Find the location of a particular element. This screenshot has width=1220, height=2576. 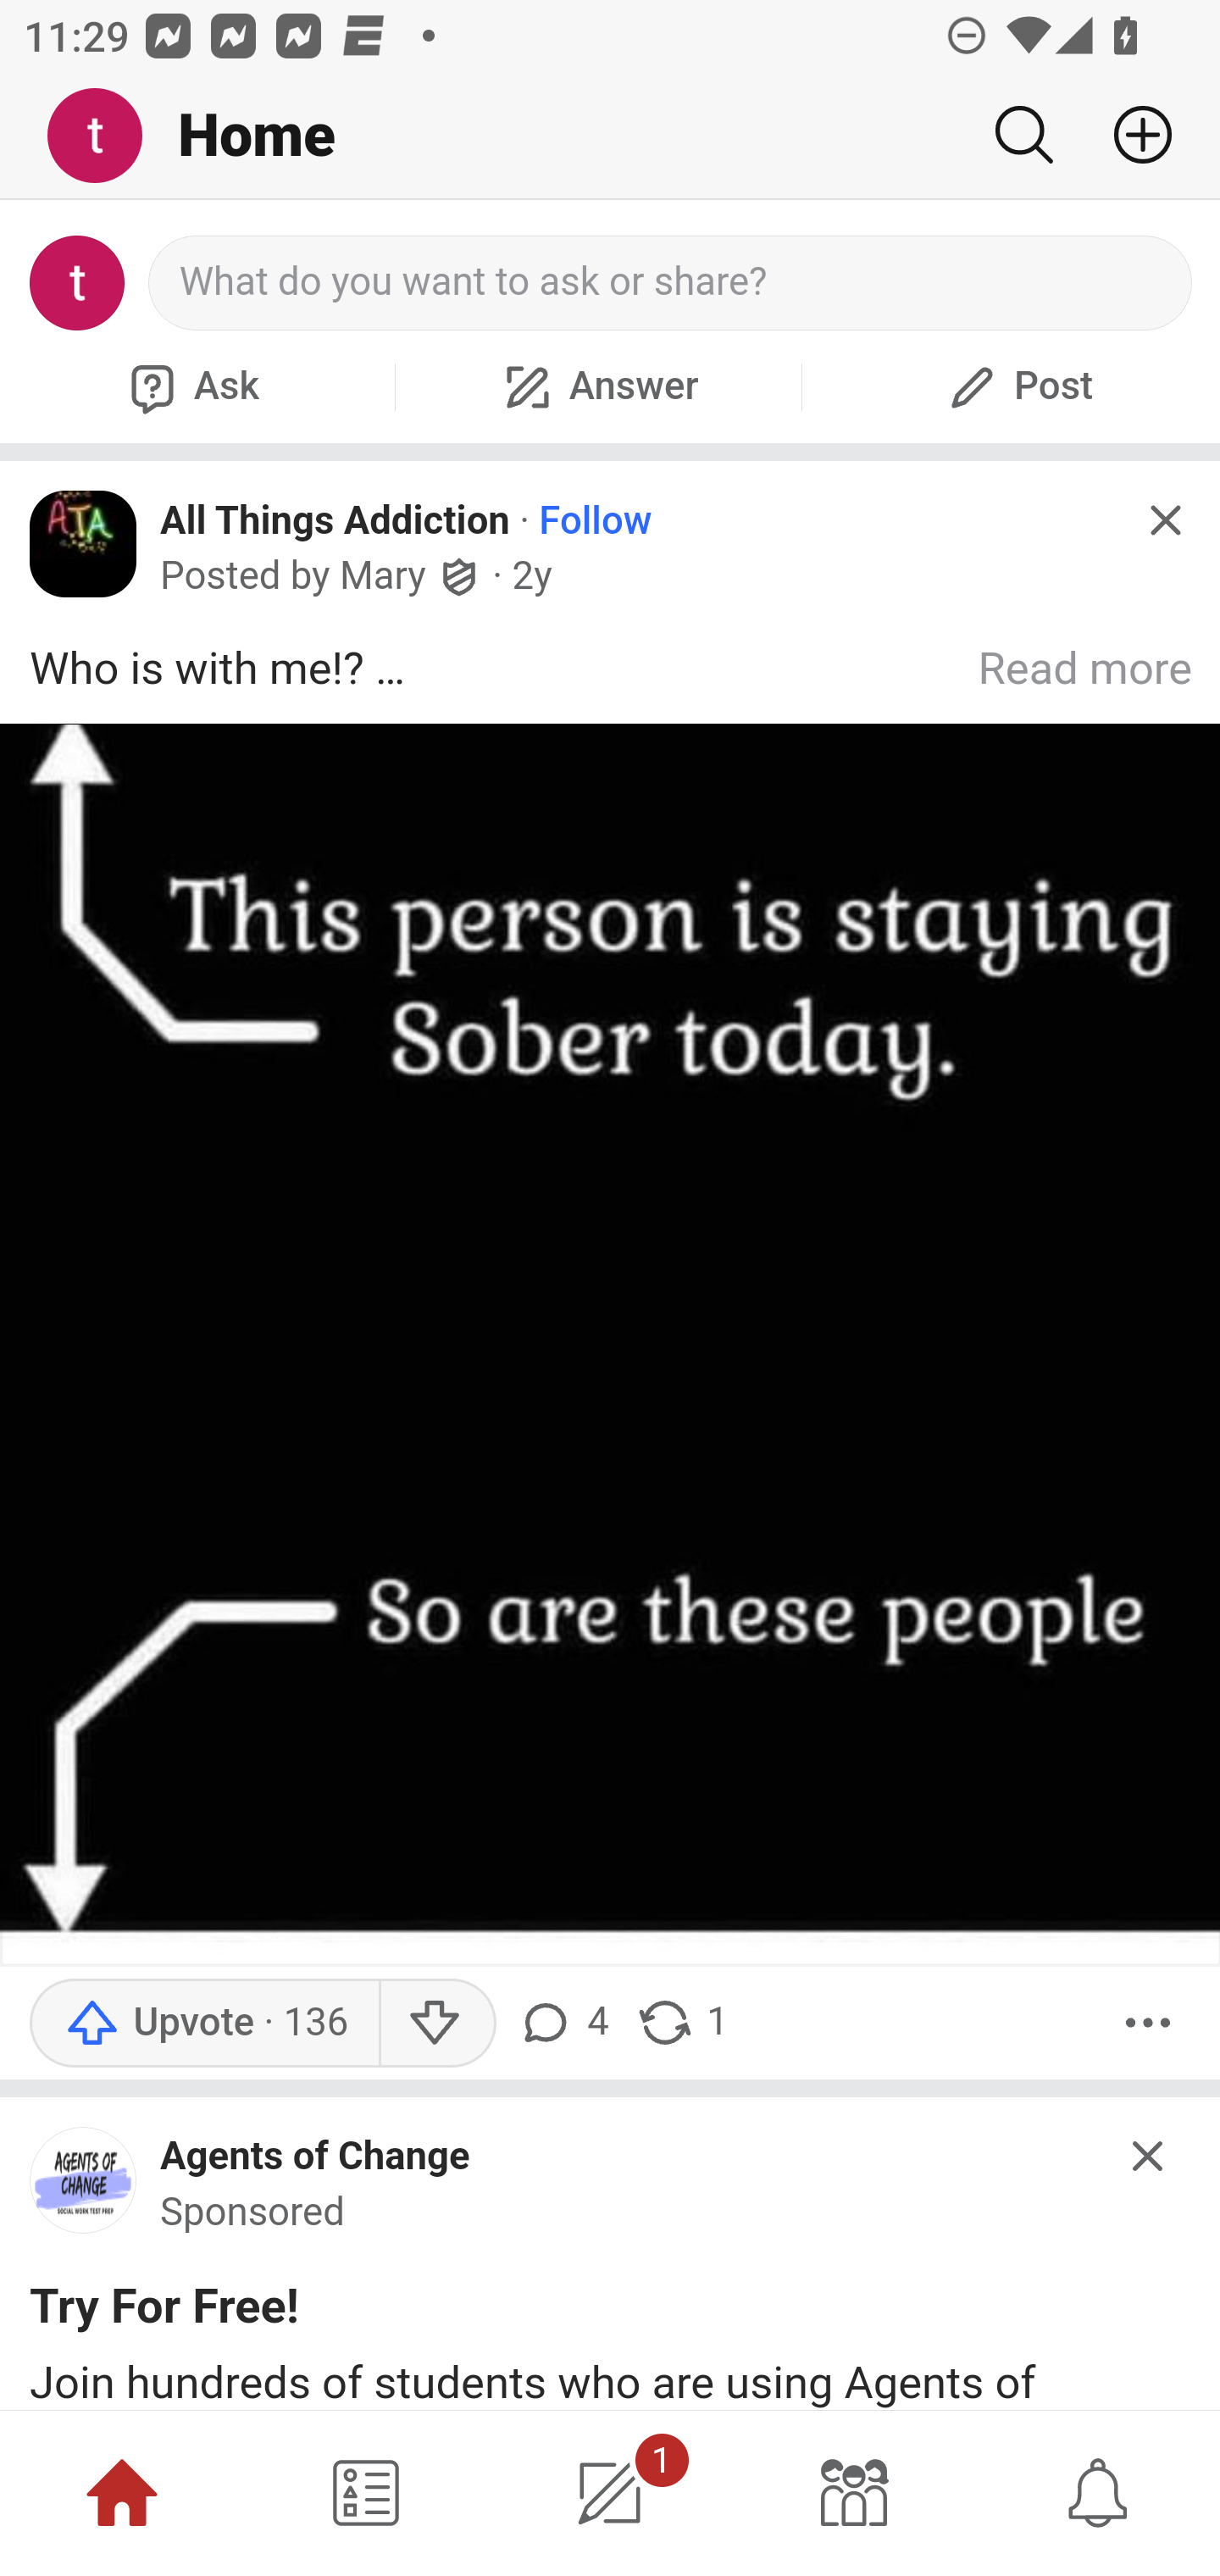

Me is located at coordinates (107, 136).